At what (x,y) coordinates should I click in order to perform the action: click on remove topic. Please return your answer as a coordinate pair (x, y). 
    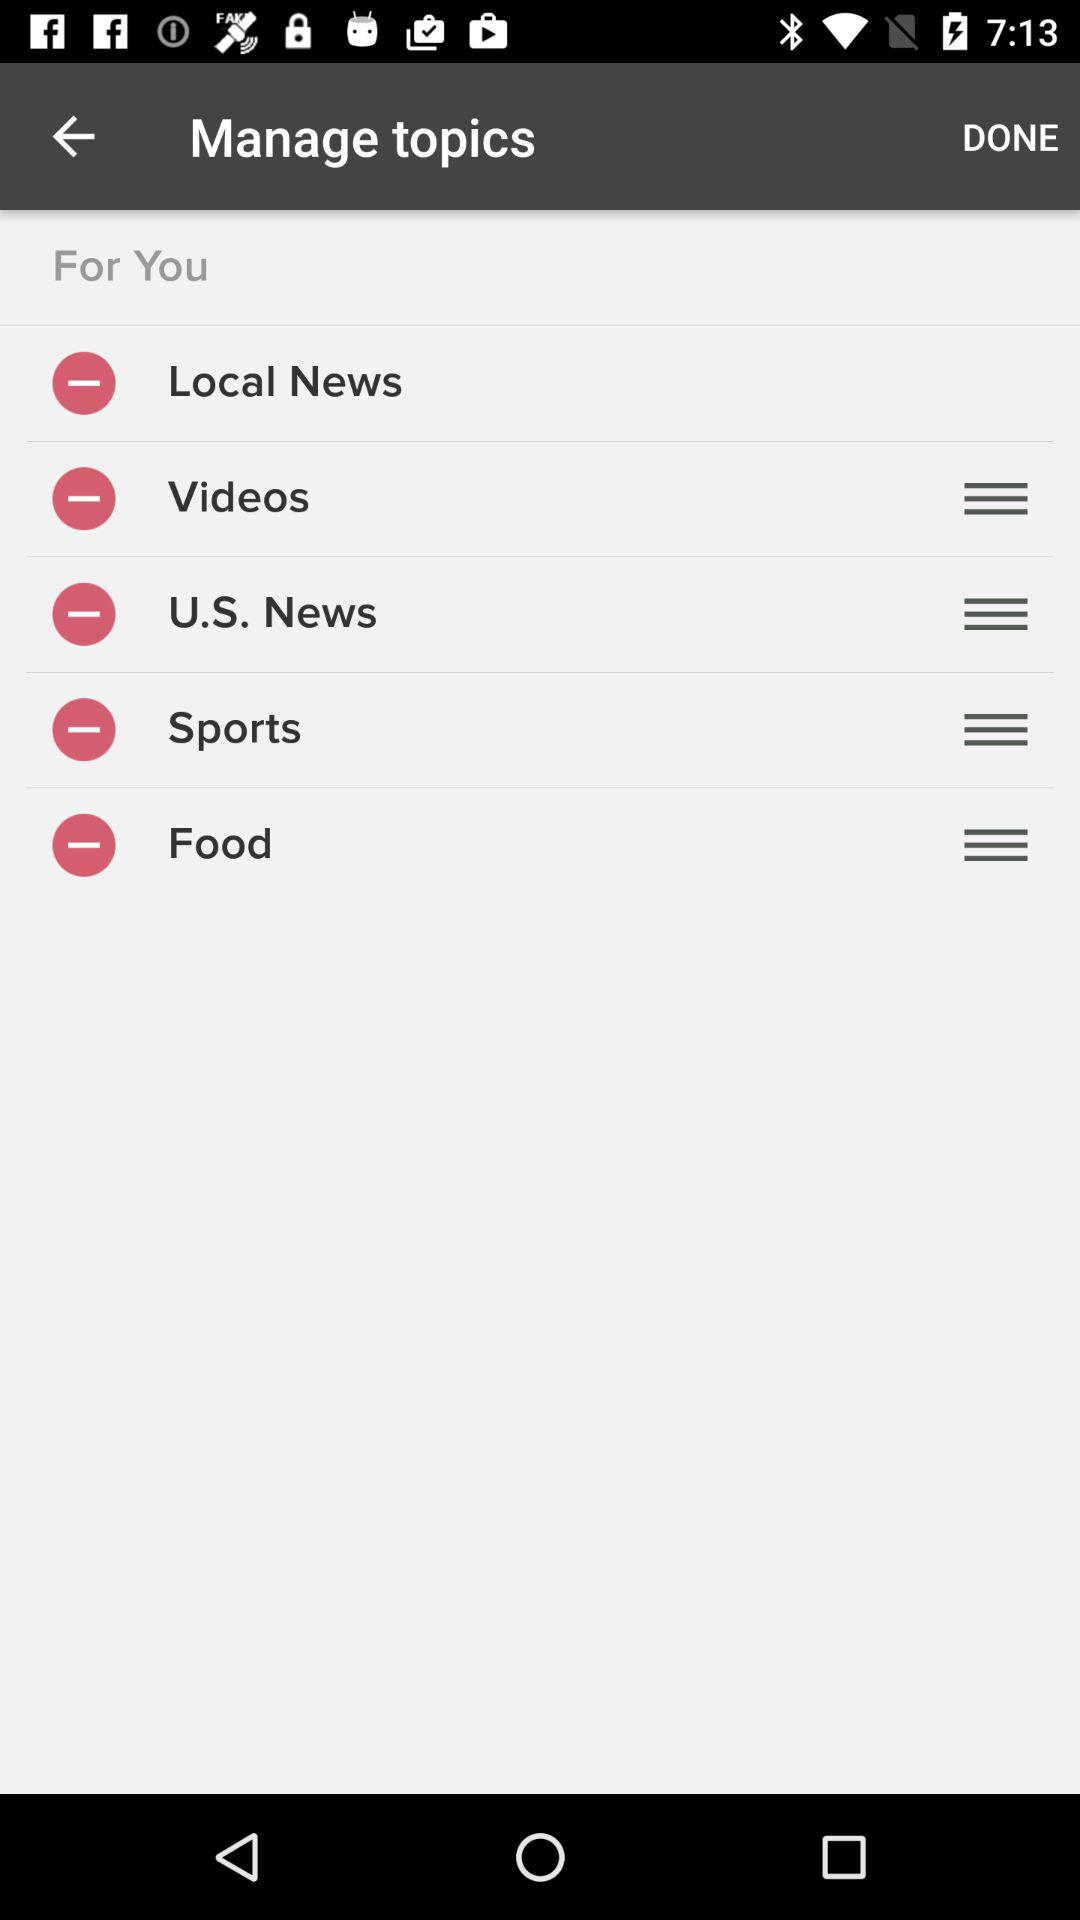
    Looking at the image, I should click on (84, 844).